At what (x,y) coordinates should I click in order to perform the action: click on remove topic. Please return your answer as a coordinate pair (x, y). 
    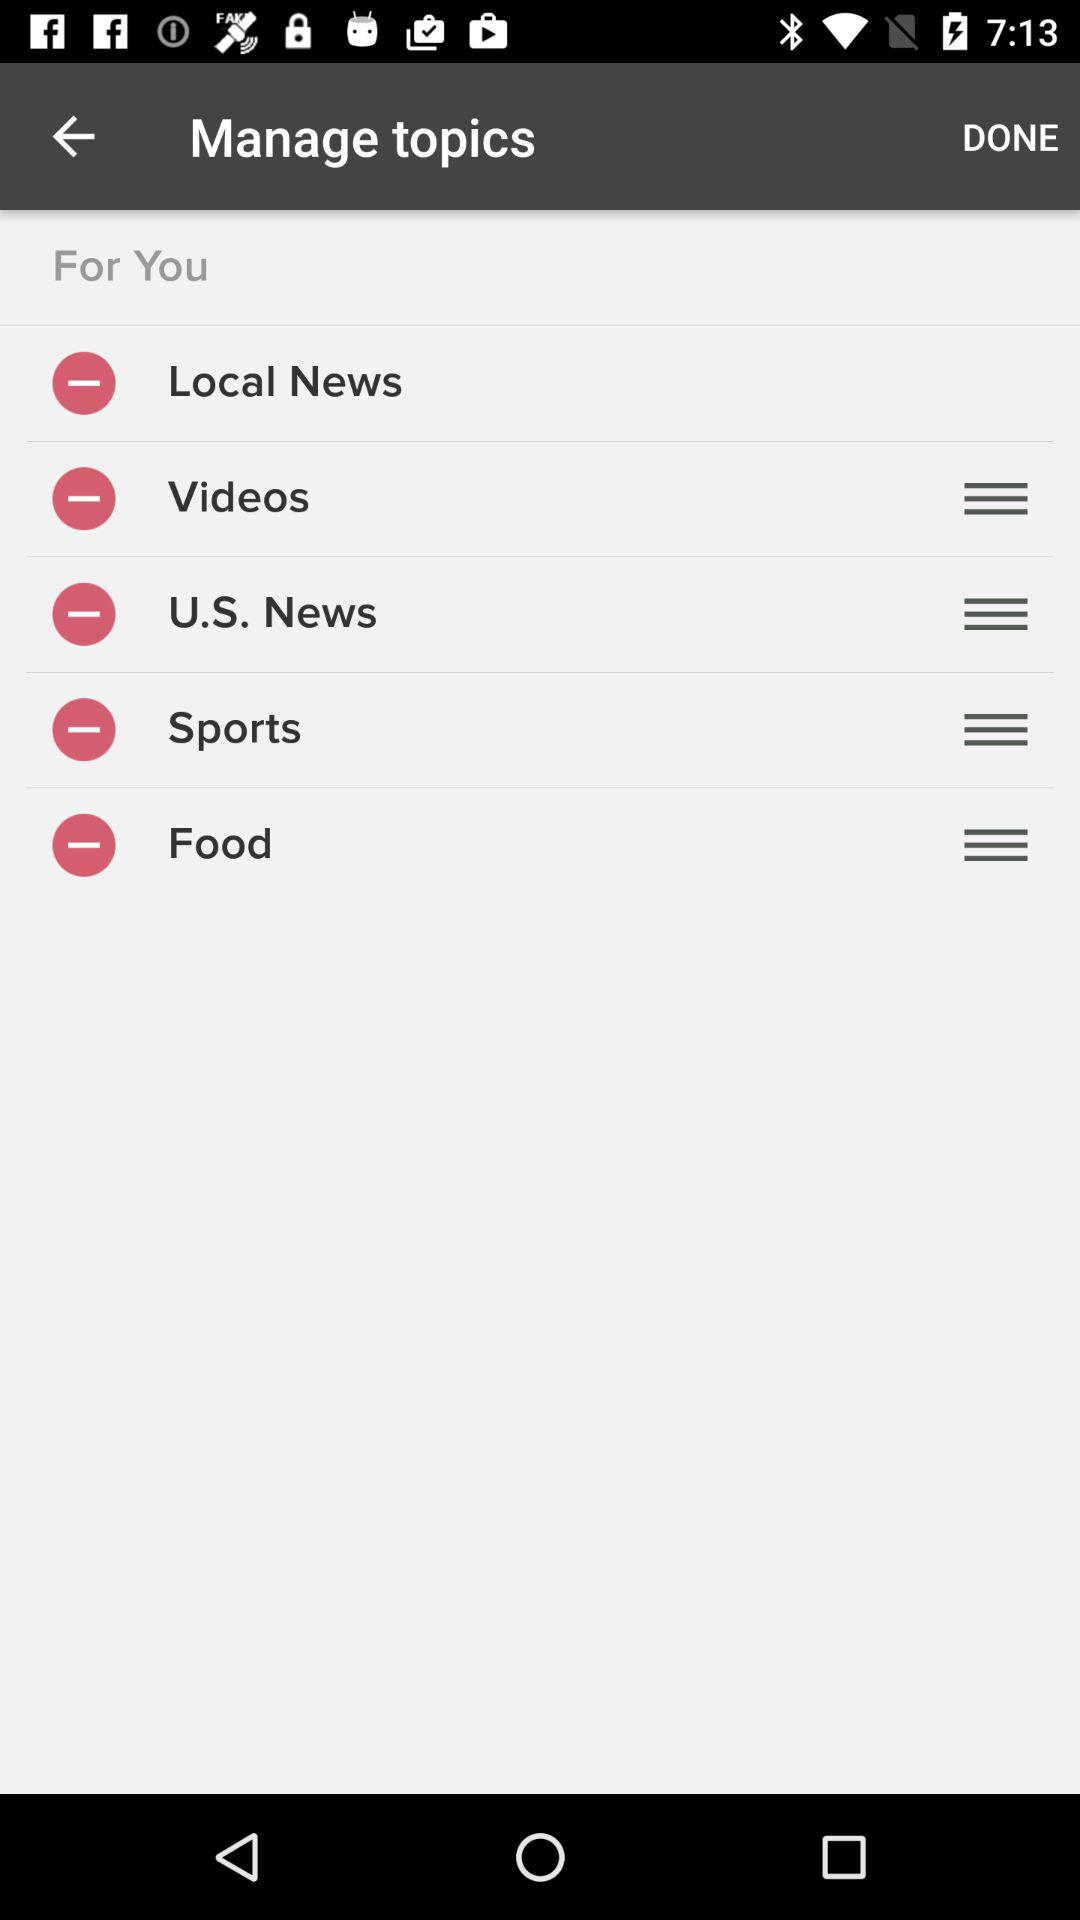
    Looking at the image, I should click on (84, 844).